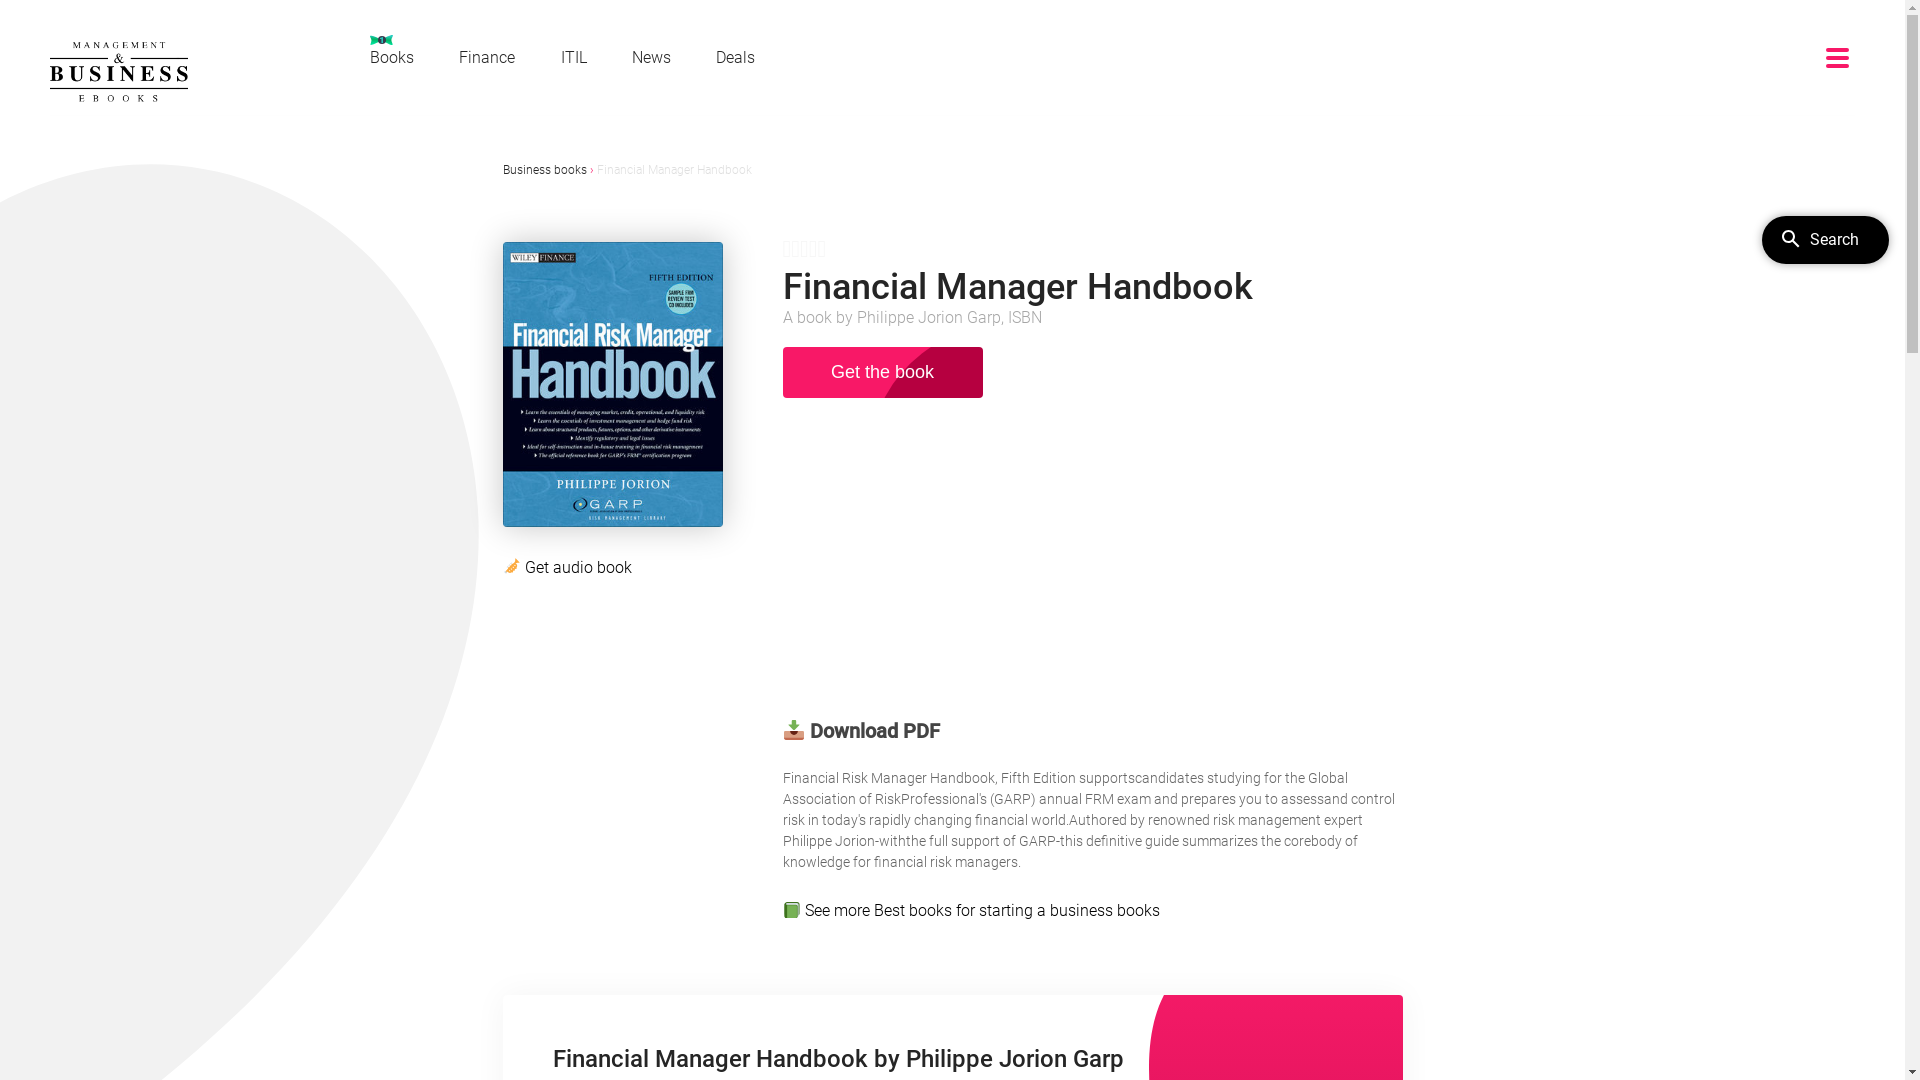  Describe the element at coordinates (882, 374) in the screenshot. I see `Get the book` at that location.